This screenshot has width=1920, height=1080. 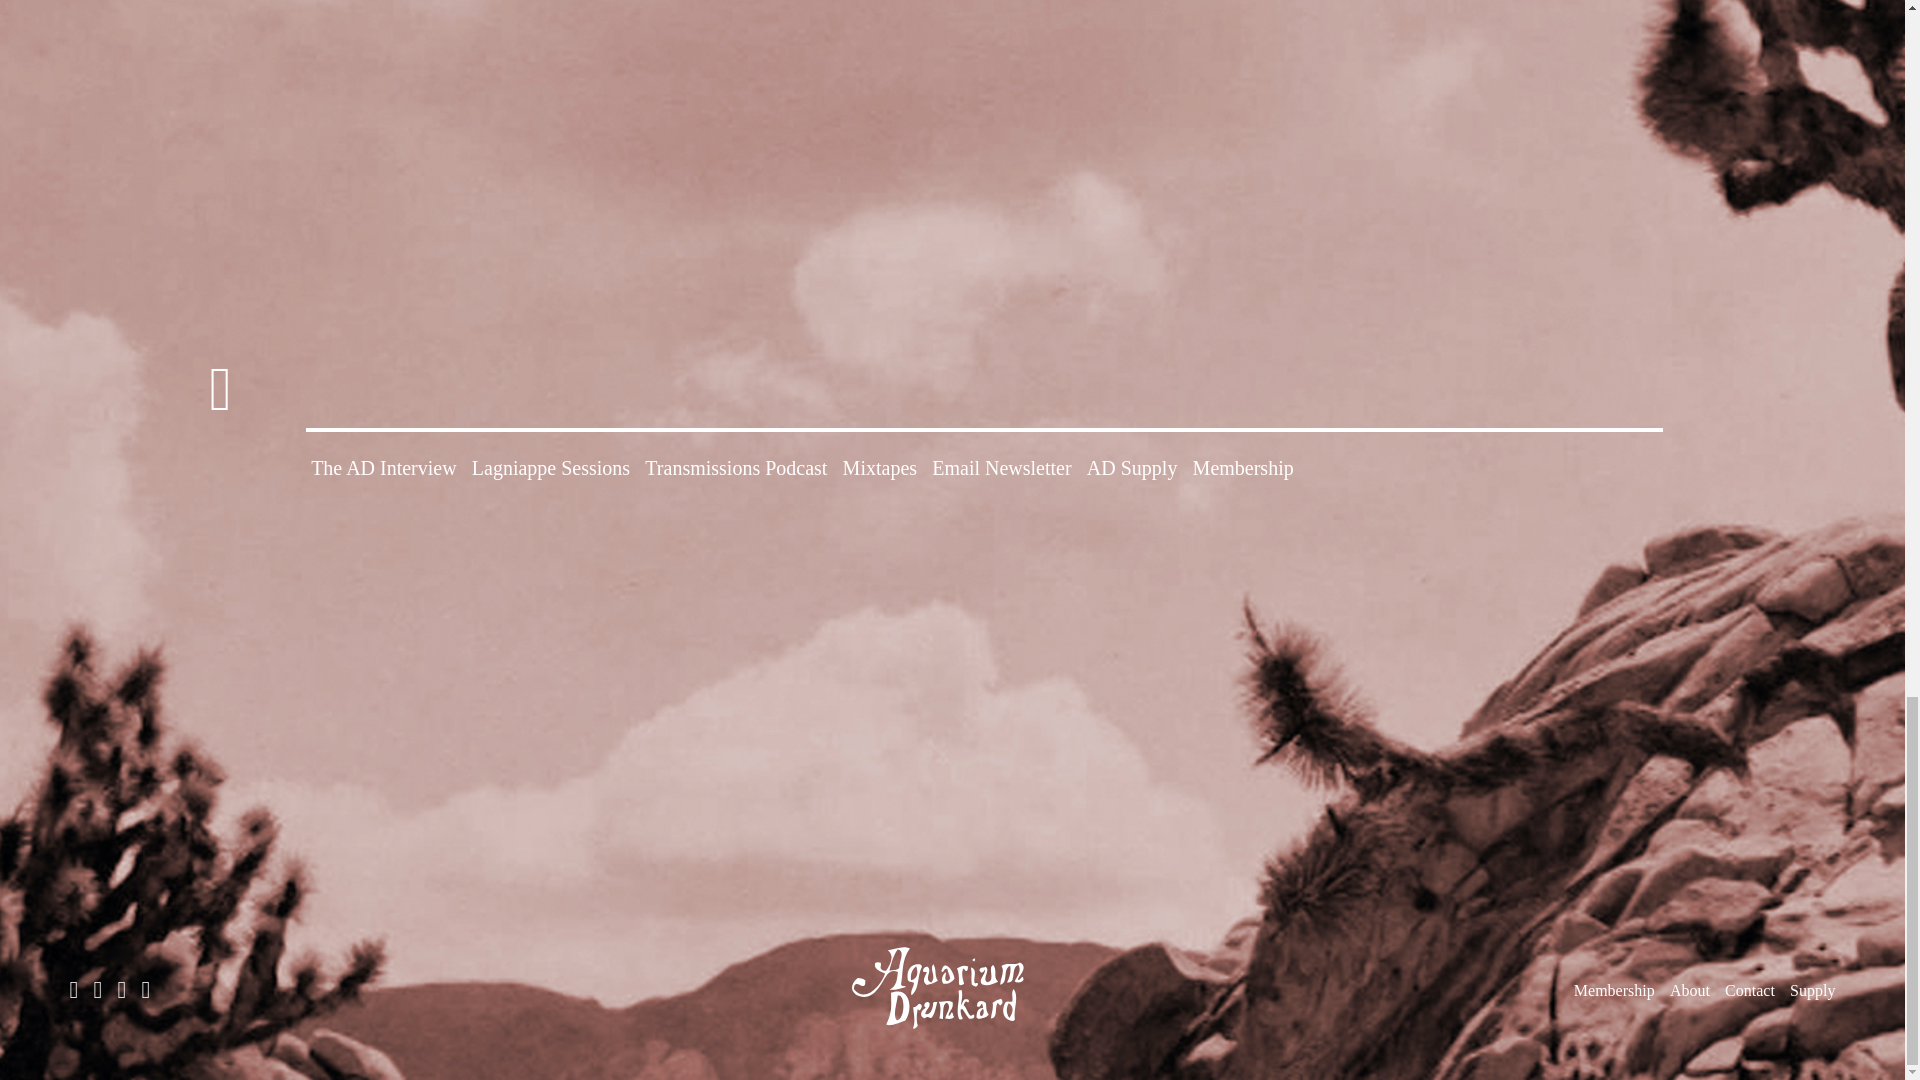 I want to click on Aquarium Drunkard, so click(x=952, y=1036).